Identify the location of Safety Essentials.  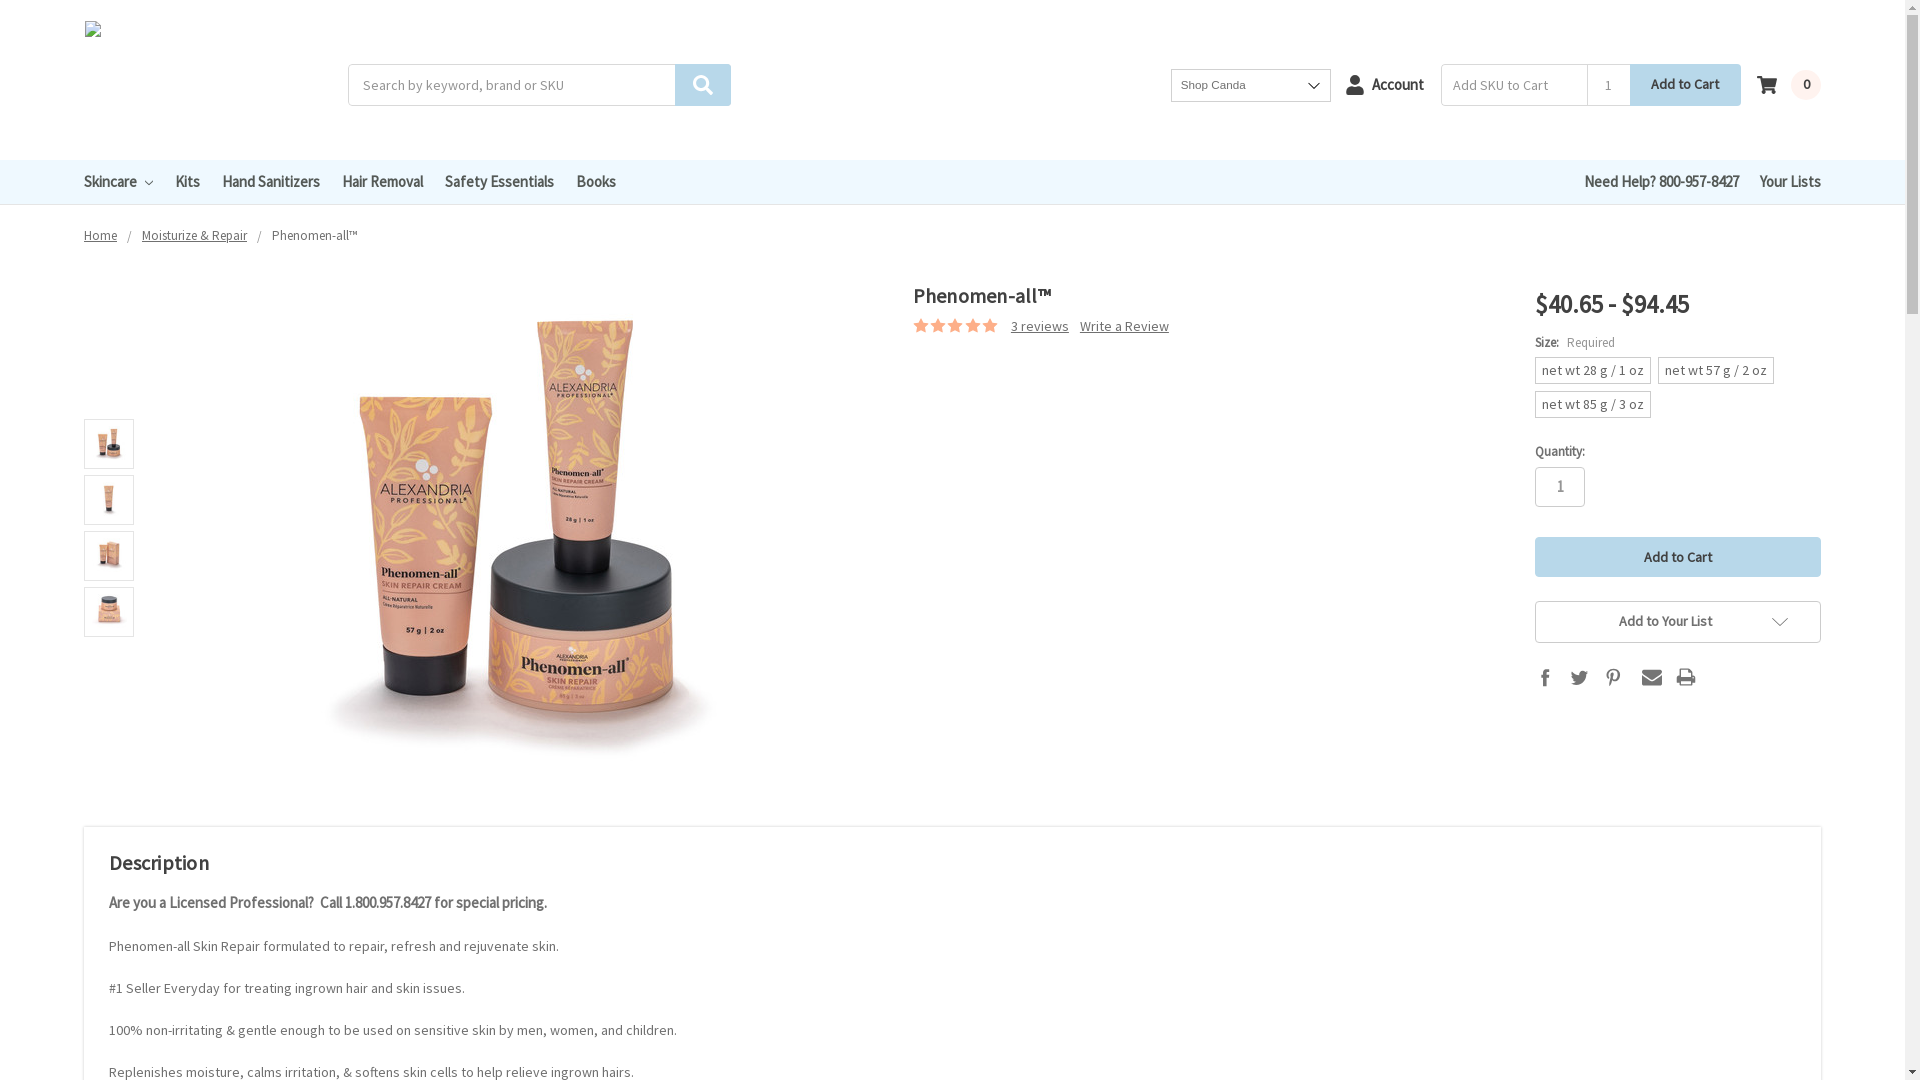
(500, 182).